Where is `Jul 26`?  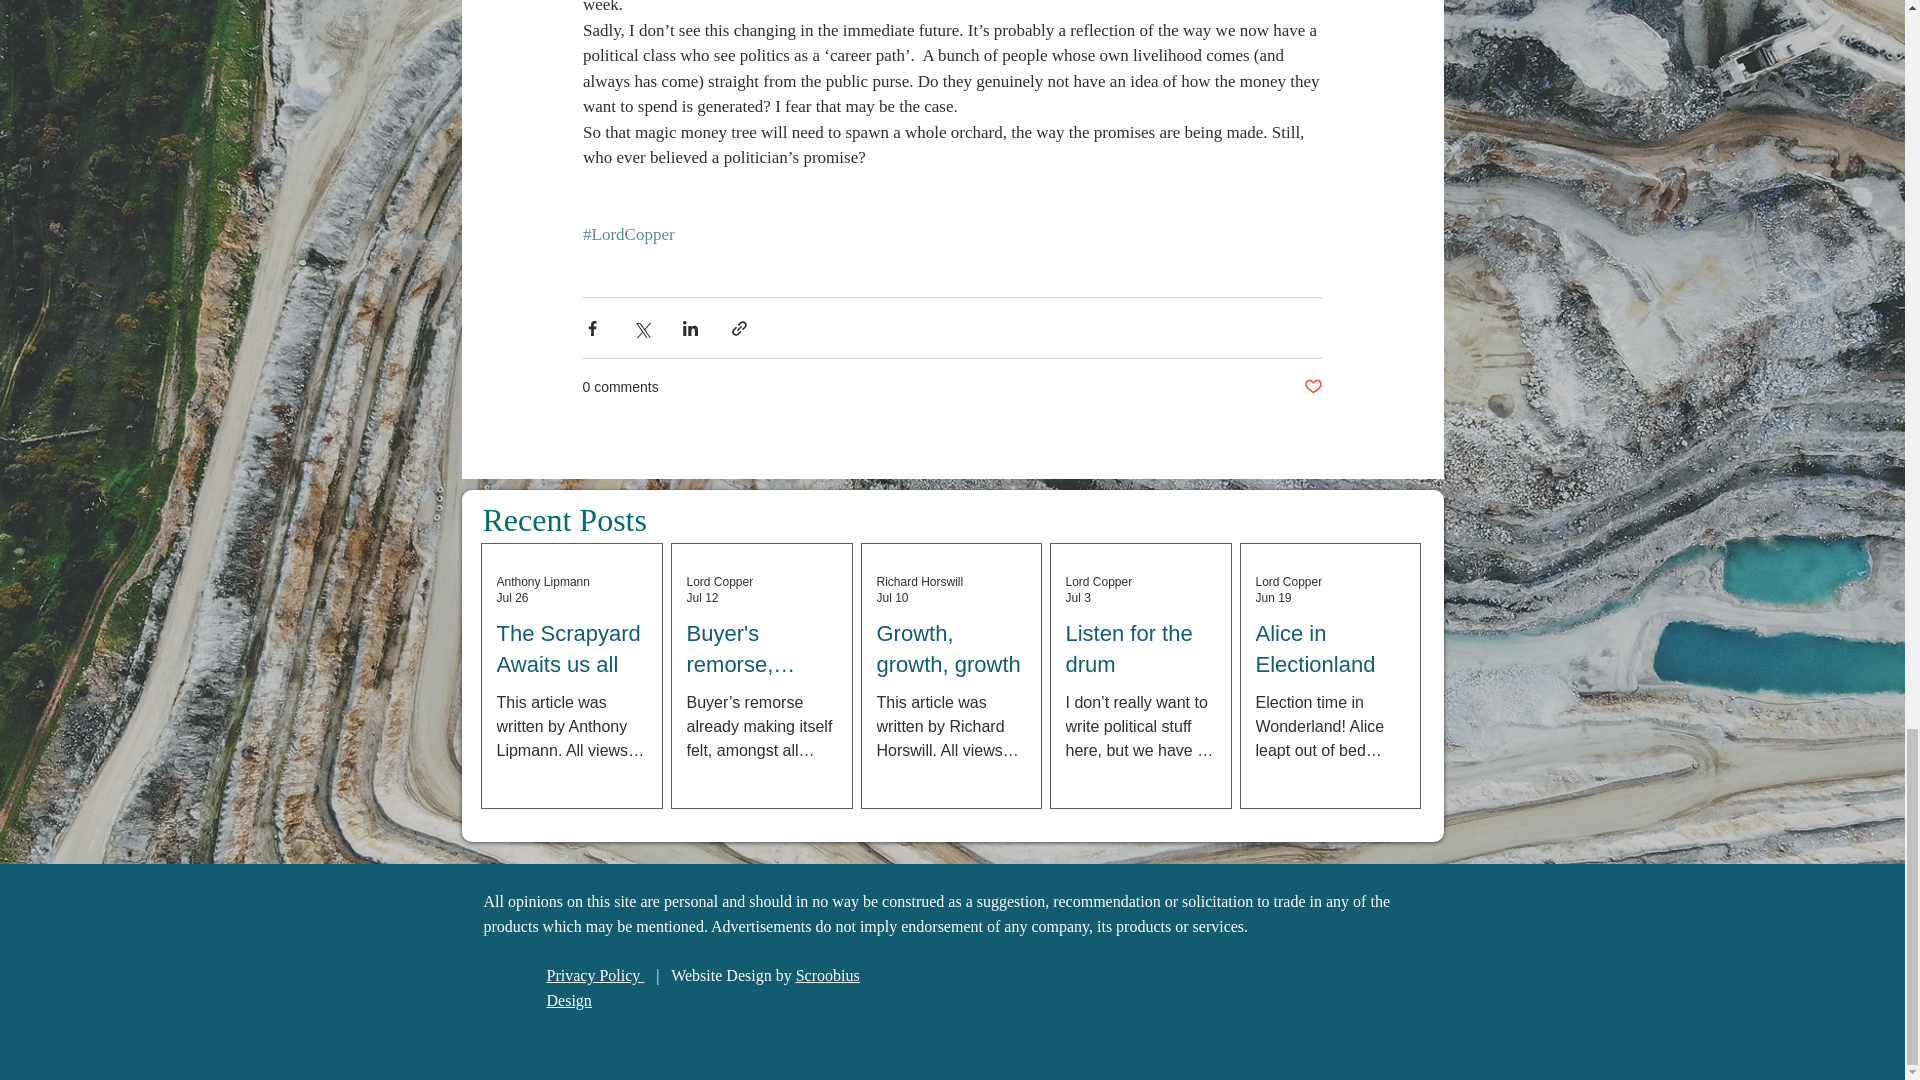 Jul 26 is located at coordinates (512, 597).